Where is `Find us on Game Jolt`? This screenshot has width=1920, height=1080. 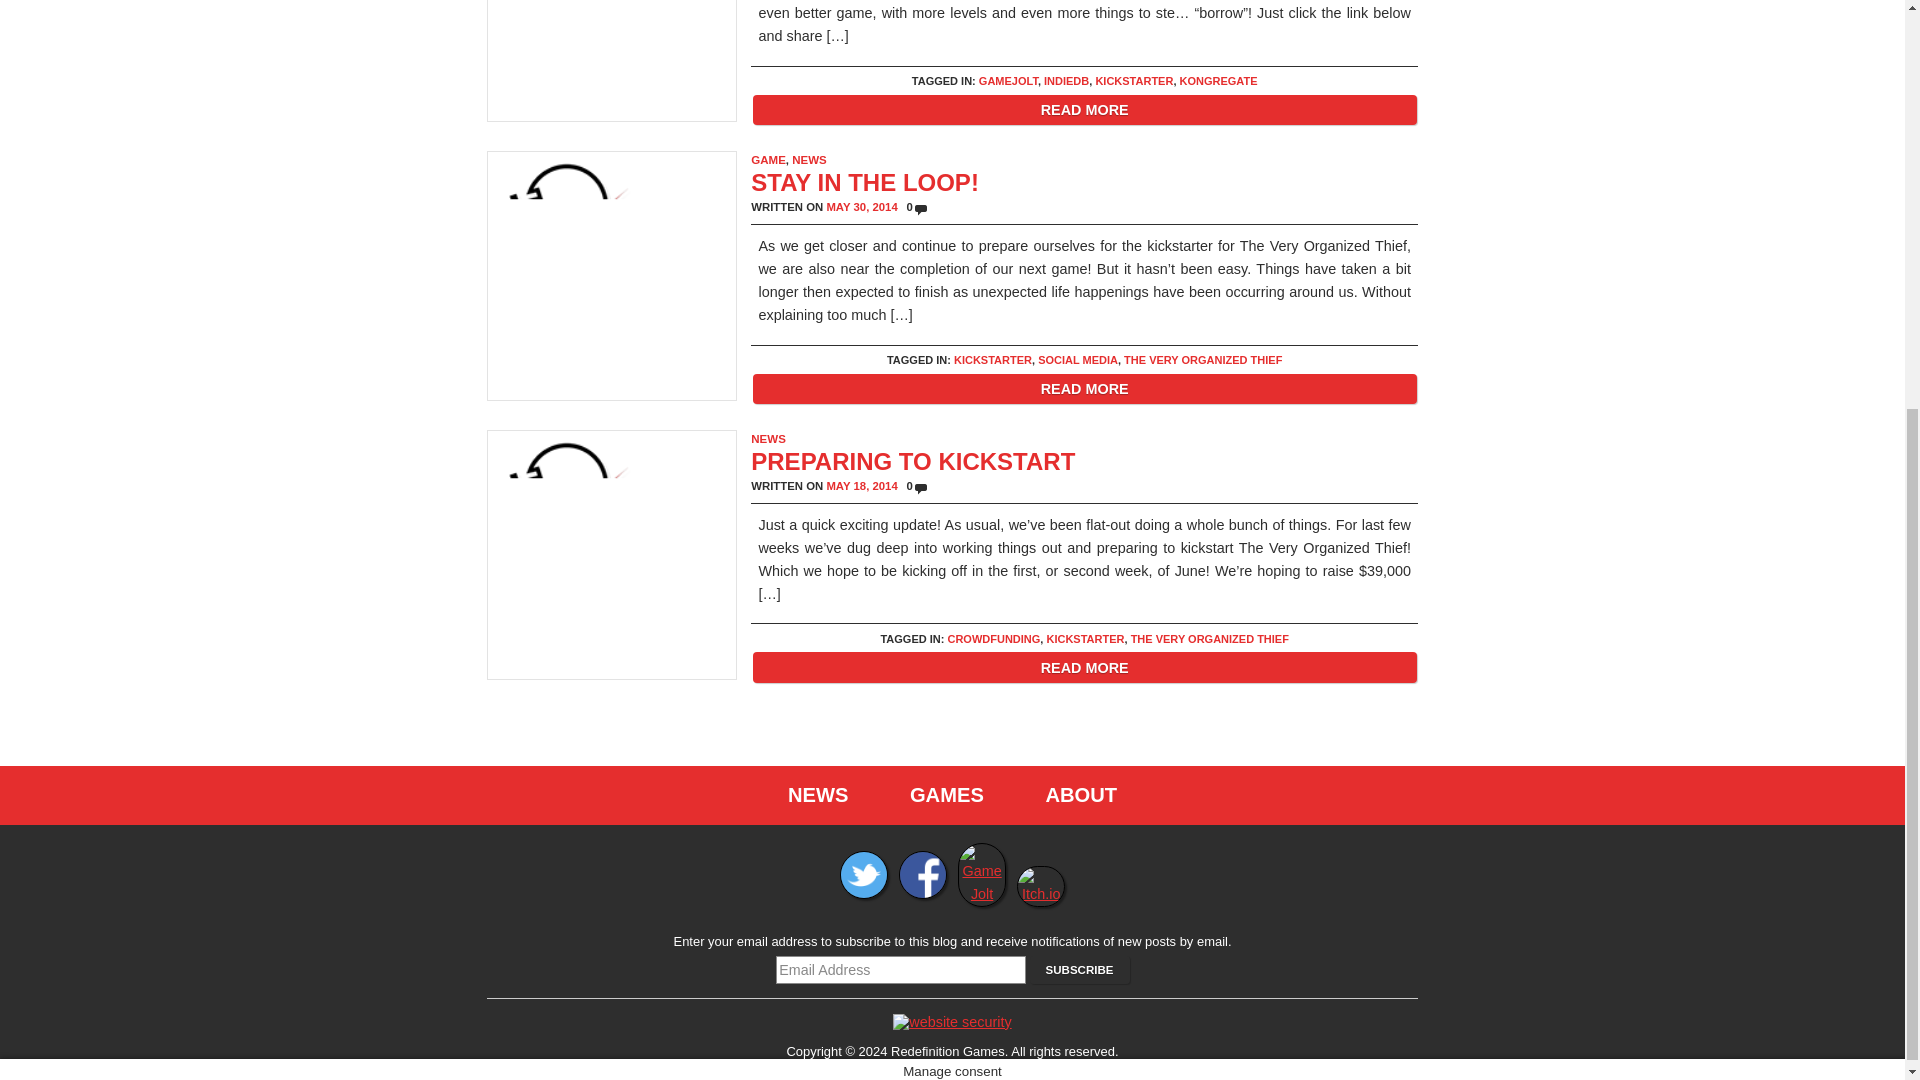 Find us on Game Jolt is located at coordinates (982, 893).